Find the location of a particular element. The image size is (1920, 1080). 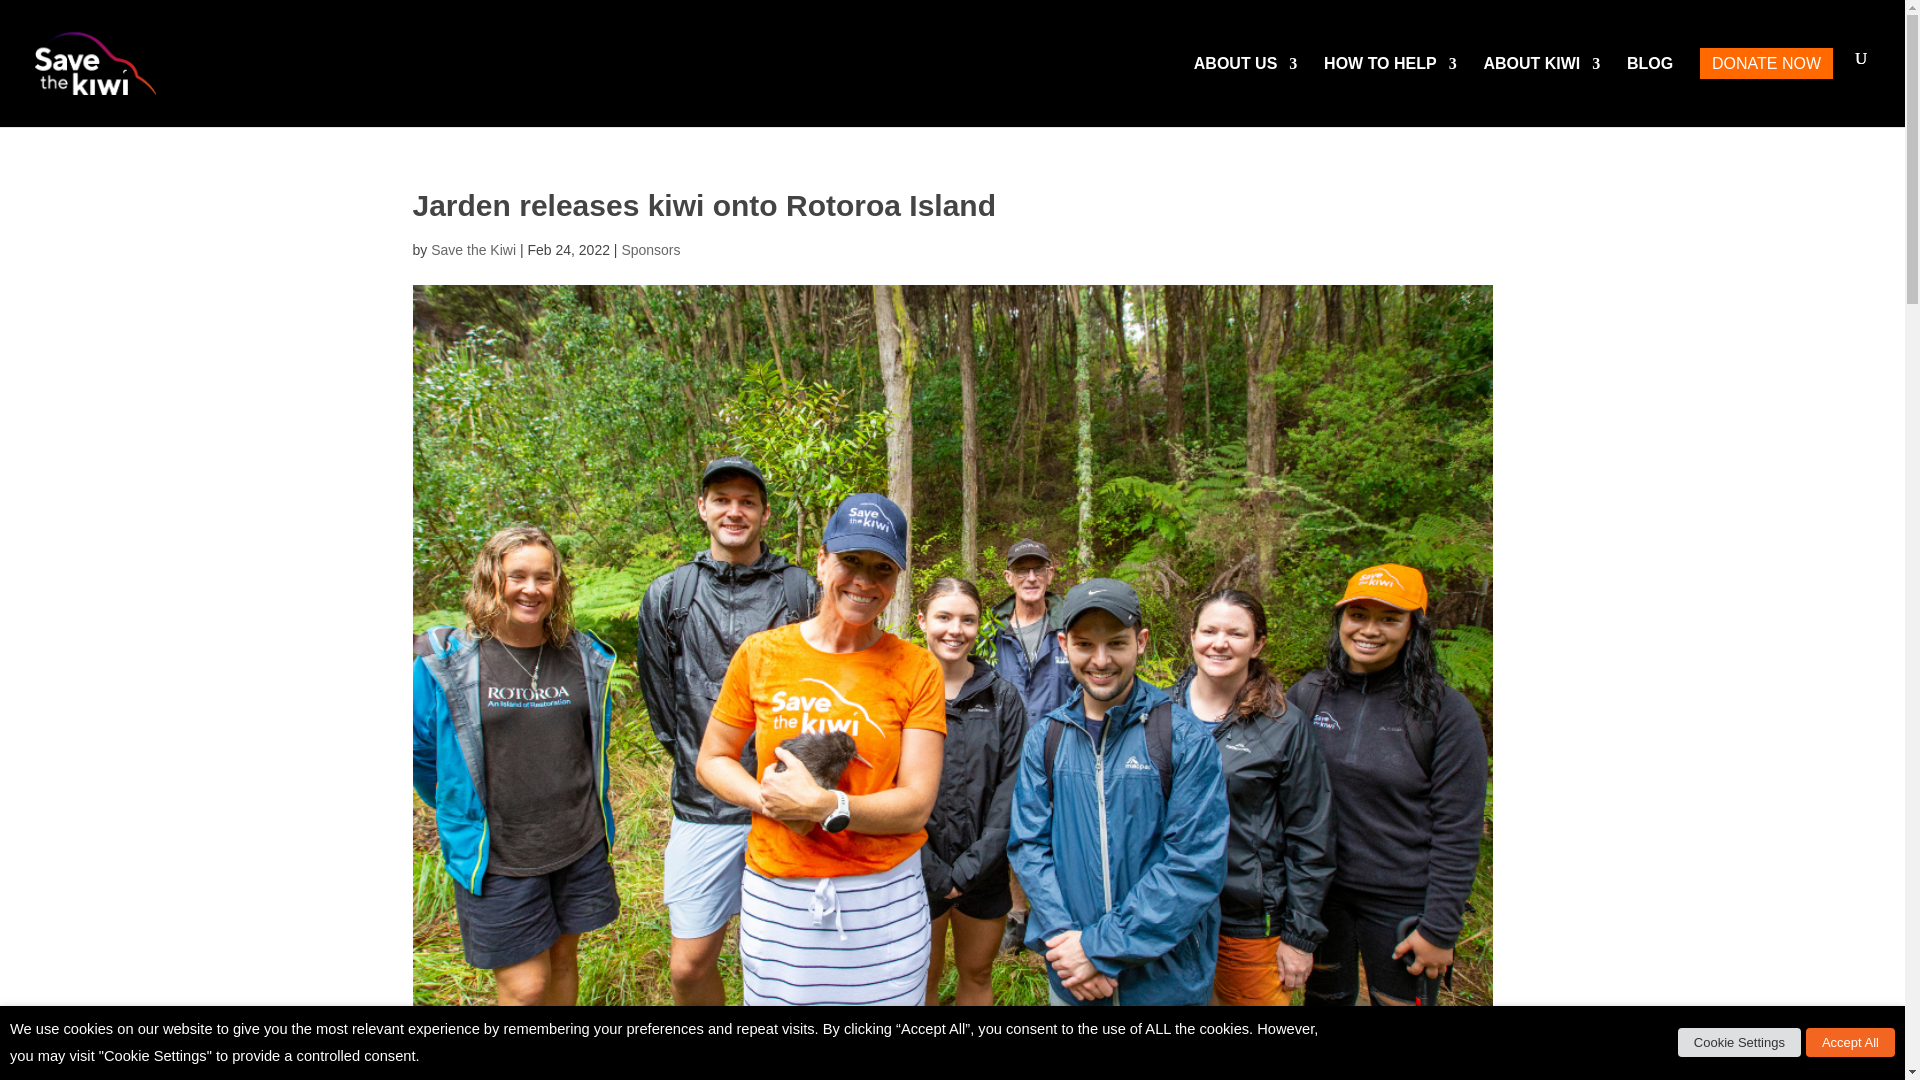

ABOUT US is located at coordinates (1246, 88).